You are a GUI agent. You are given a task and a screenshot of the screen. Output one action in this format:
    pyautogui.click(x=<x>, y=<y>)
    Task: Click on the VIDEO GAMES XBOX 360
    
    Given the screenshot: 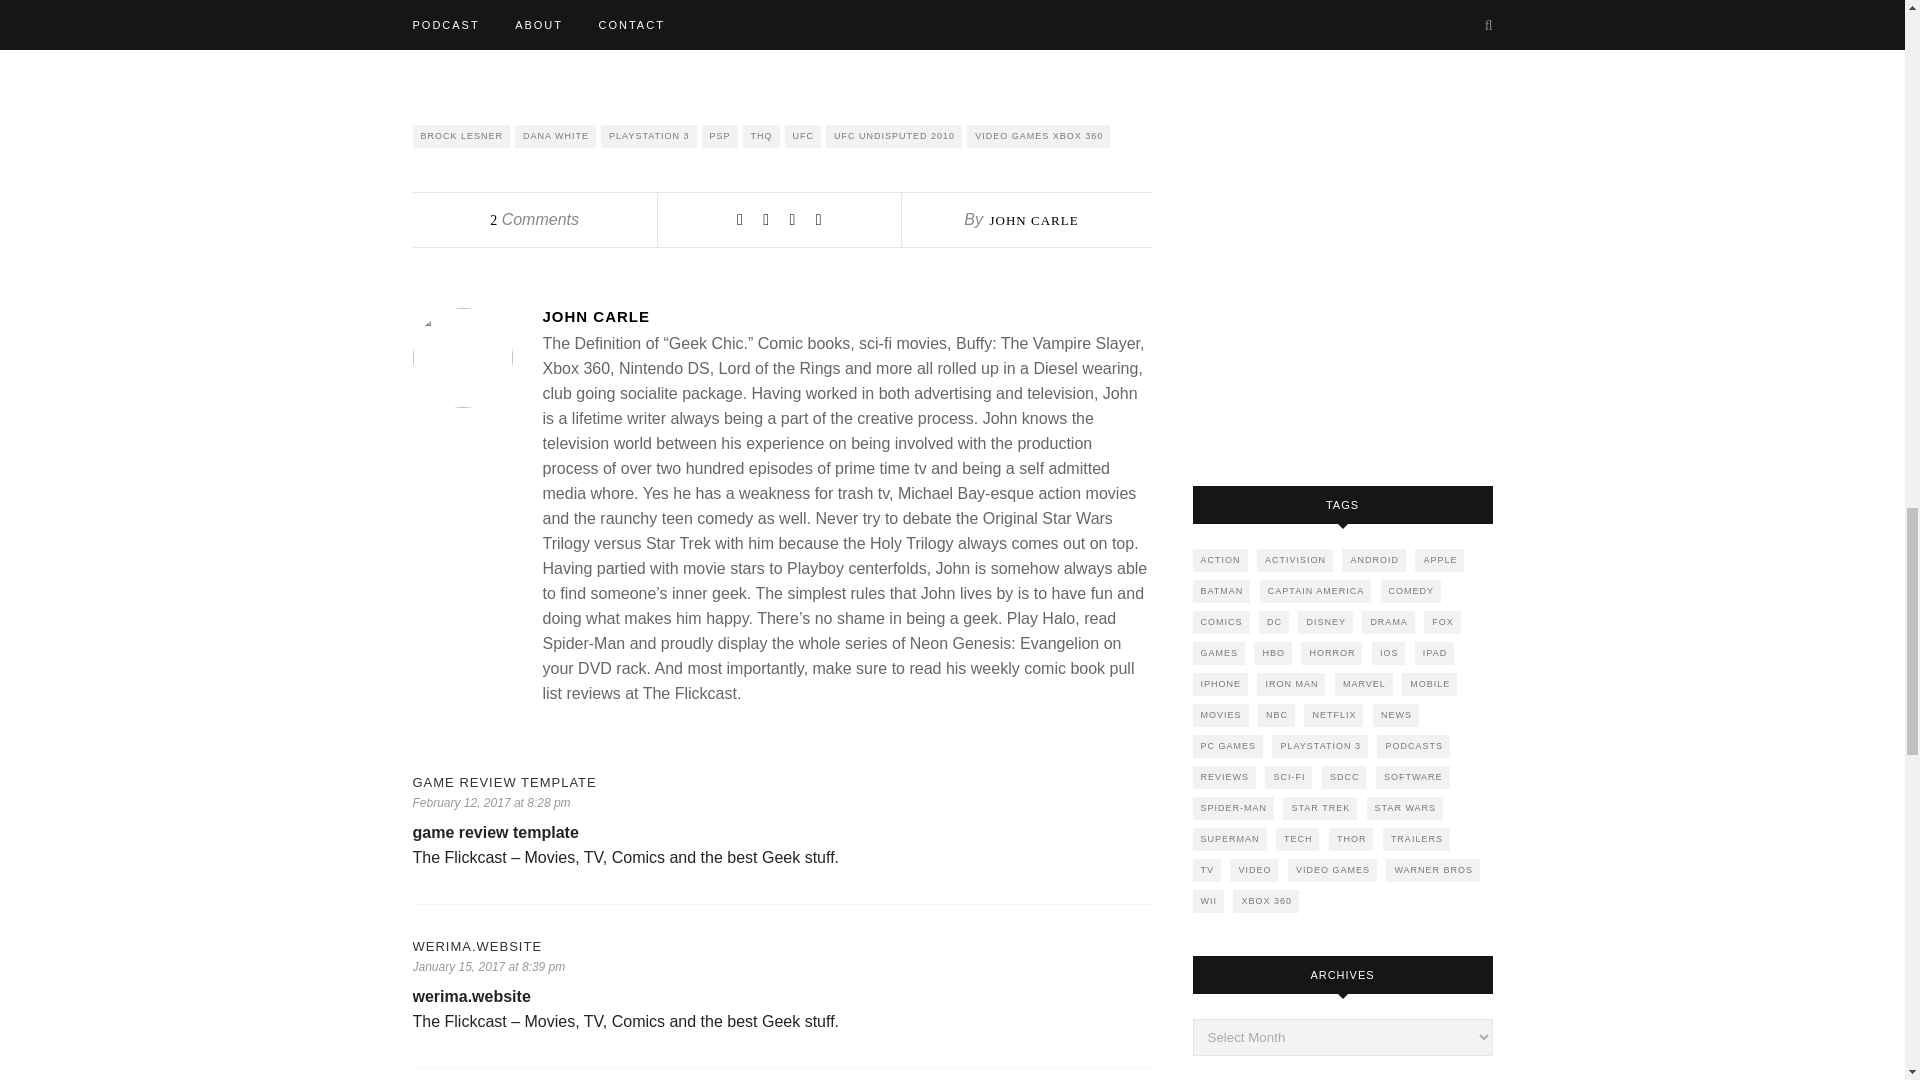 What is the action you would take?
    pyautogui.click(x=1038, y=136)
    